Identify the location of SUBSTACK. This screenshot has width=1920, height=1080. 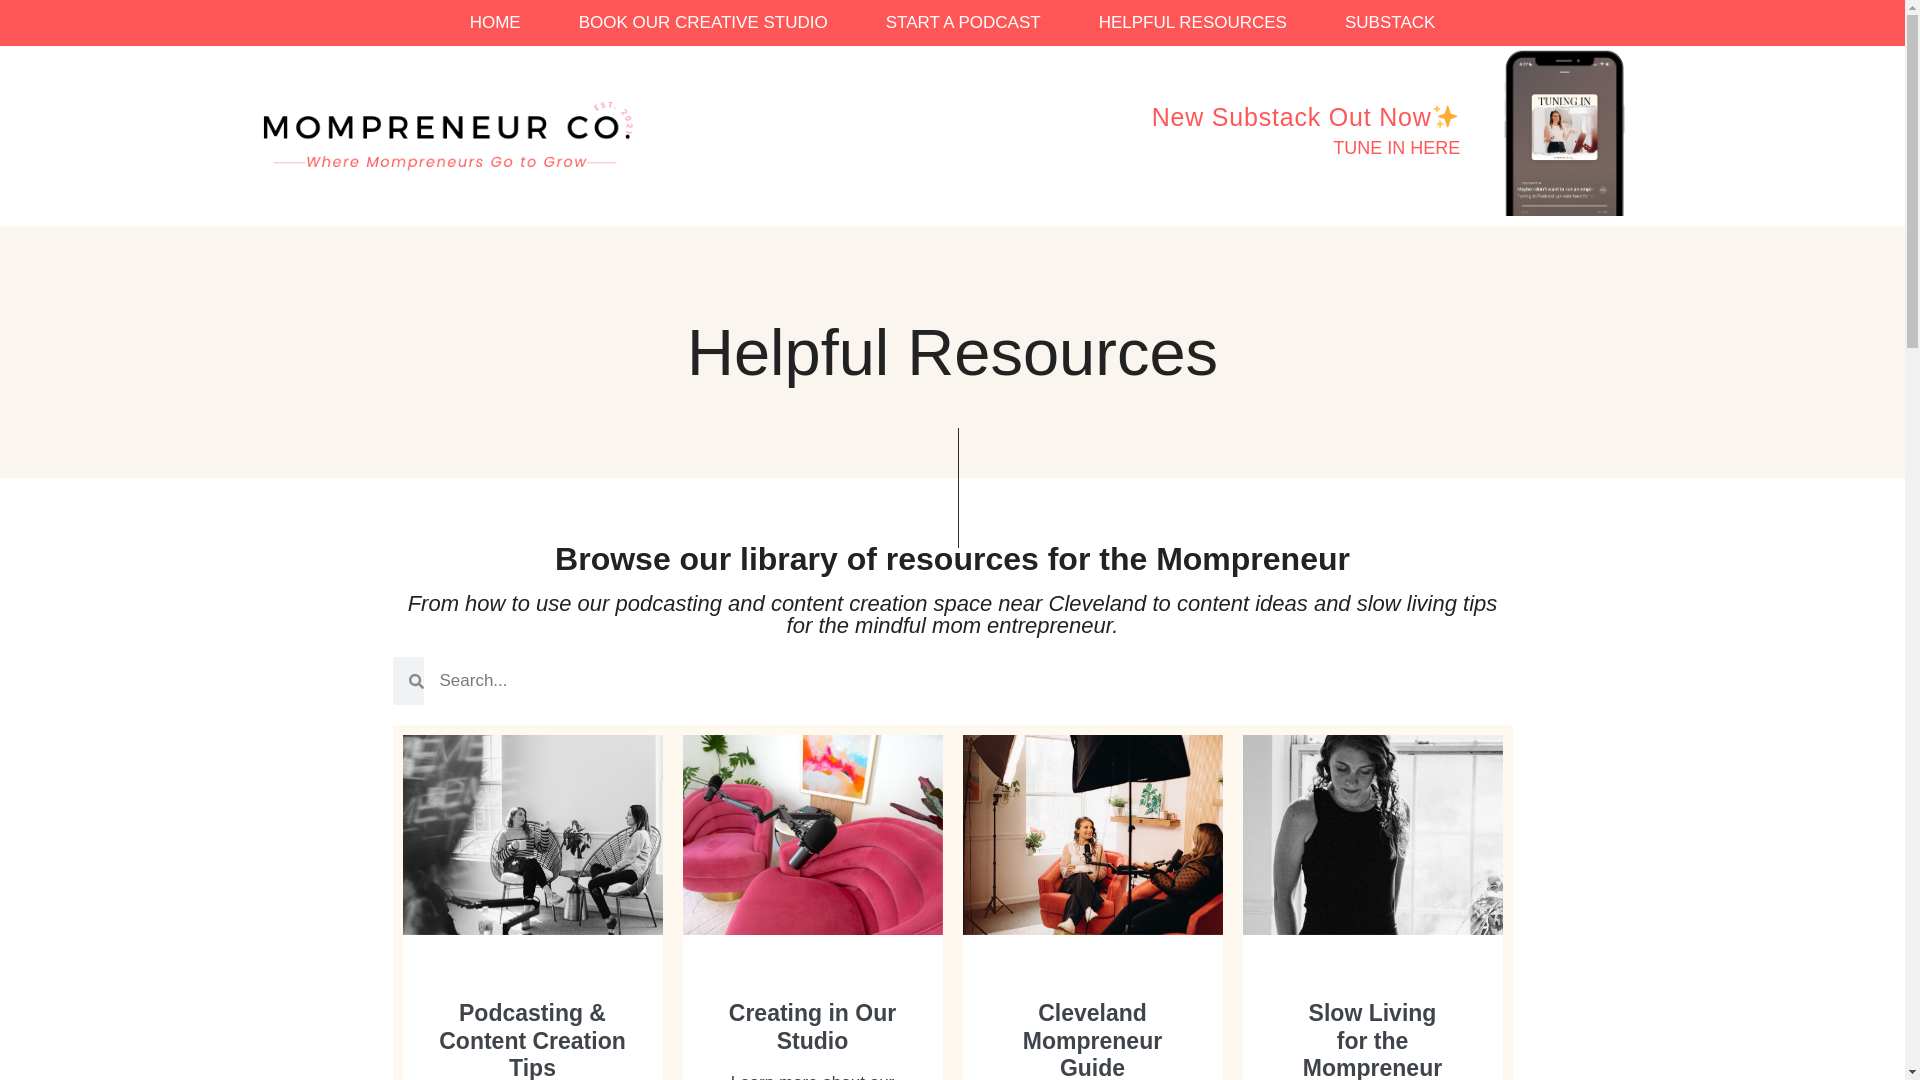
(1389, 23).